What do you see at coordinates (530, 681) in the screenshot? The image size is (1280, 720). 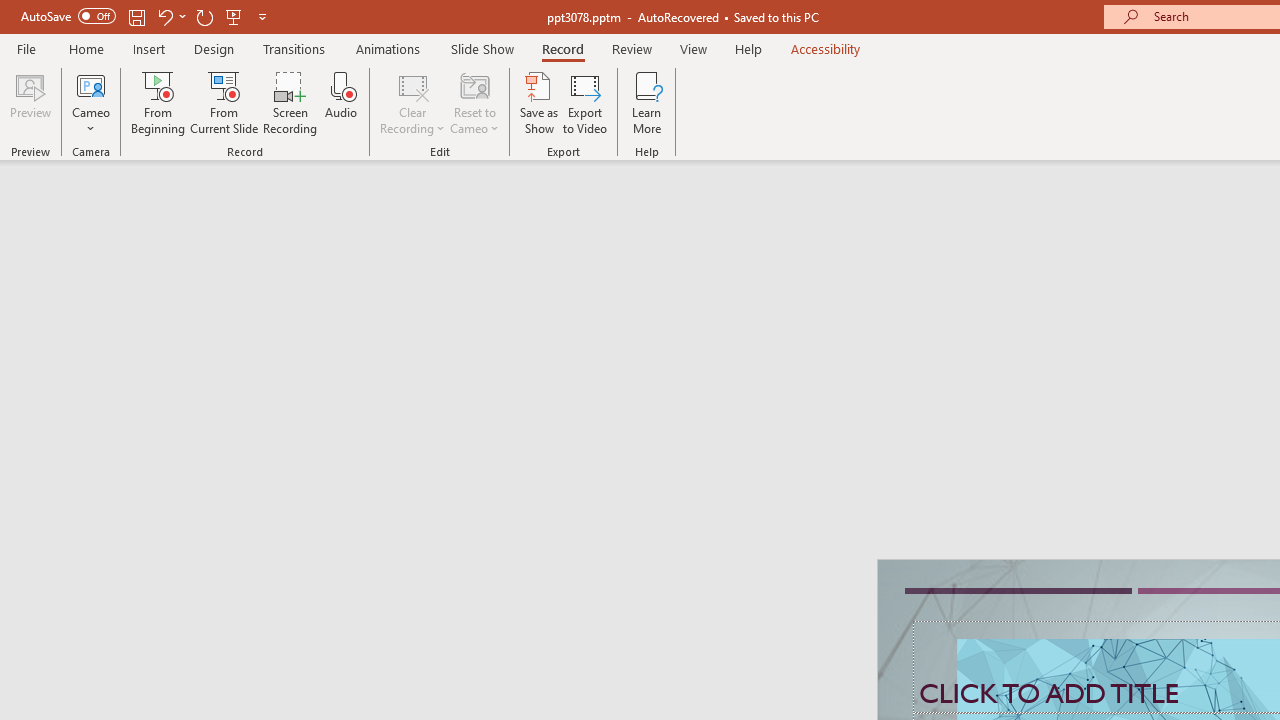 I see `Class: actions-container` at bounding box center [530, 681].